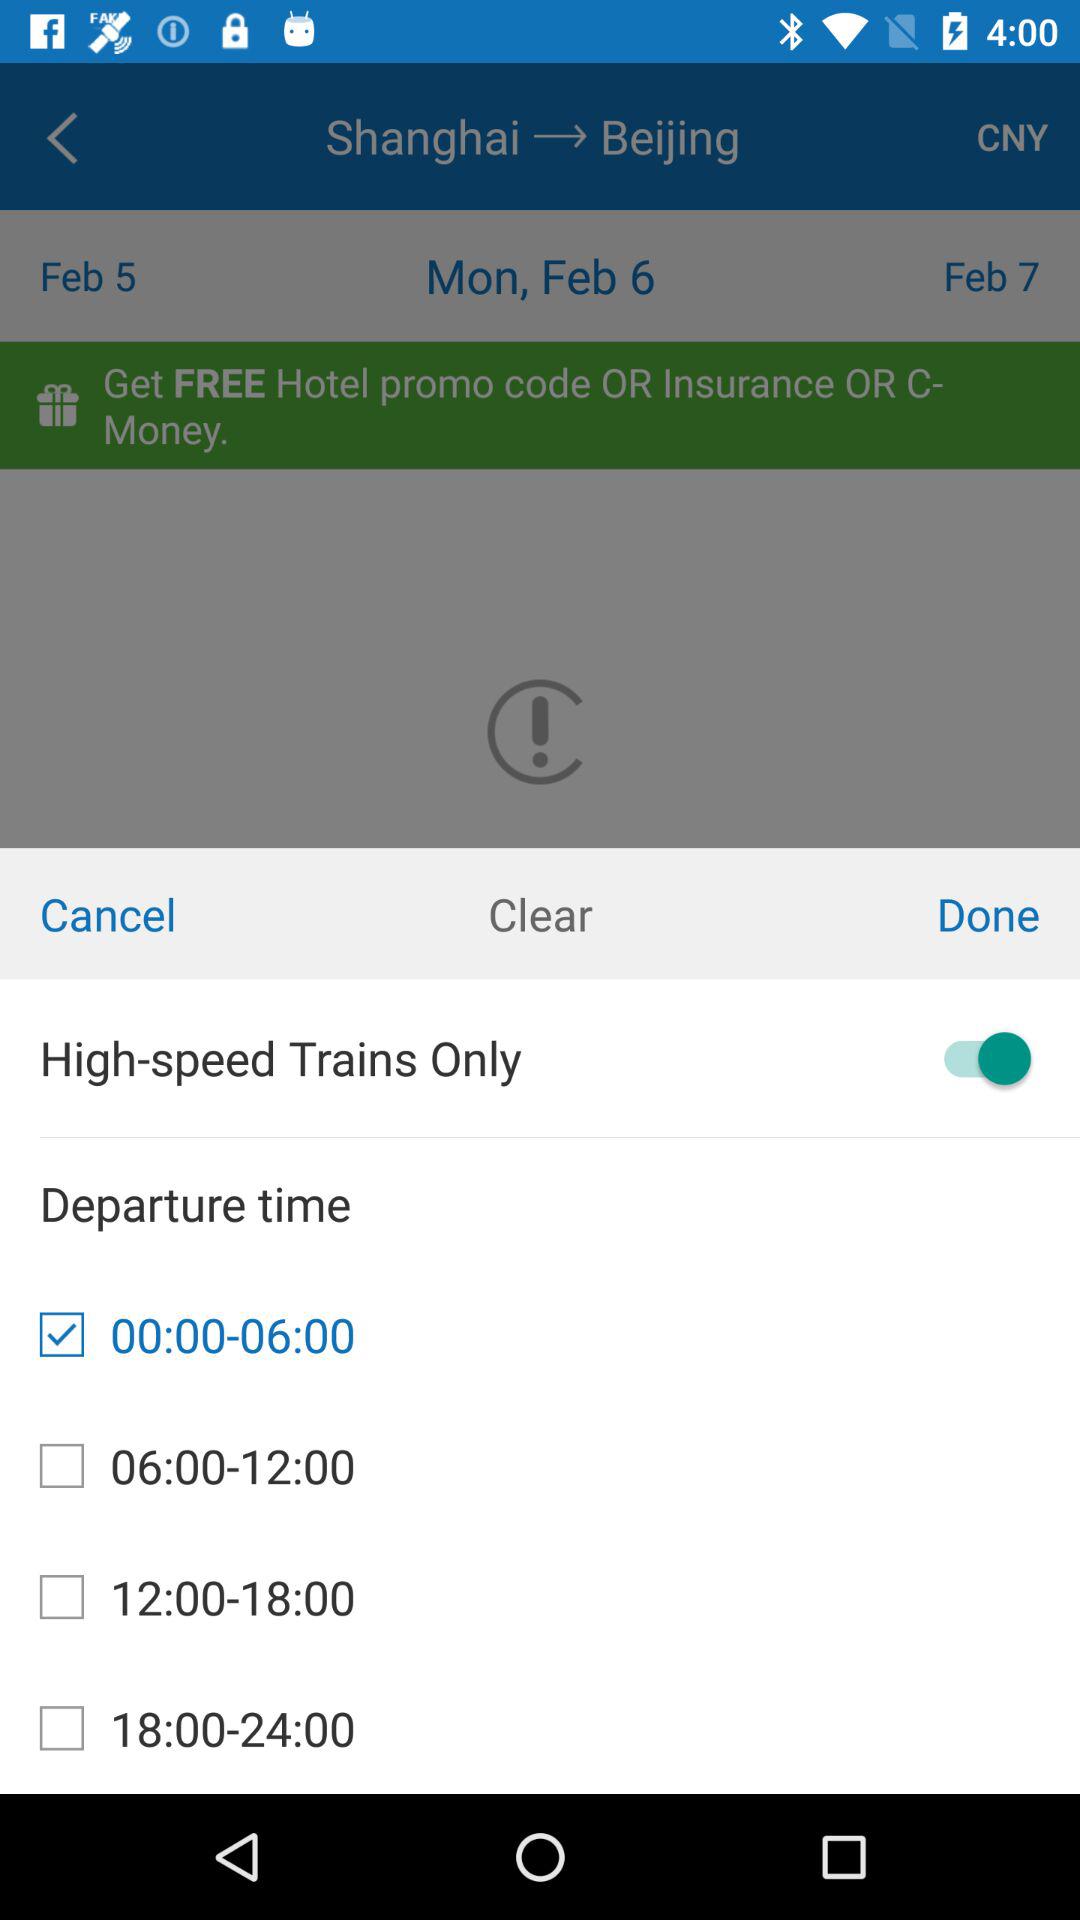 The image size is (1080, 1920). What do you see at coordinates (540, 914) in the screenshot?
I see `click the icon next to the done icon` at bounding box center [540, 914].